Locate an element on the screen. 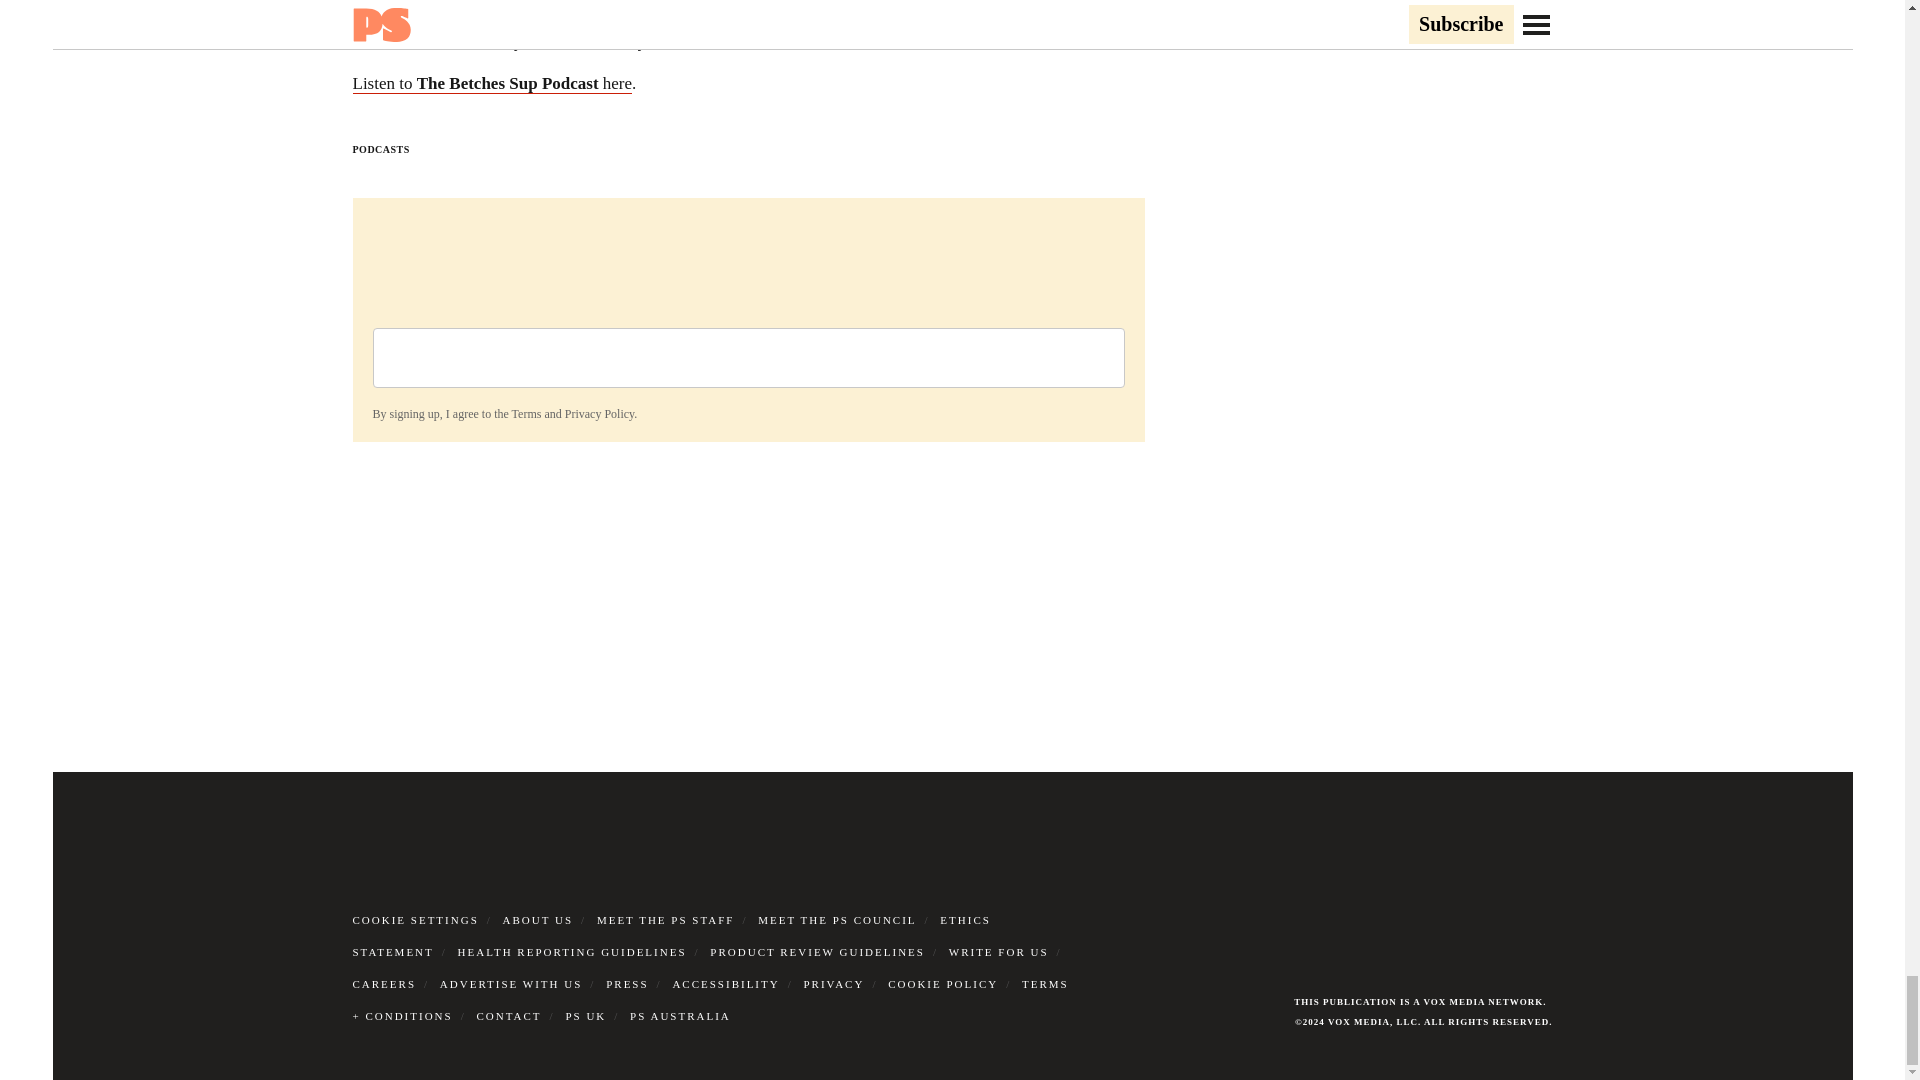 This screenshot has width=1920, height=1080. ABOUT US is located at coordinates (538, 919).